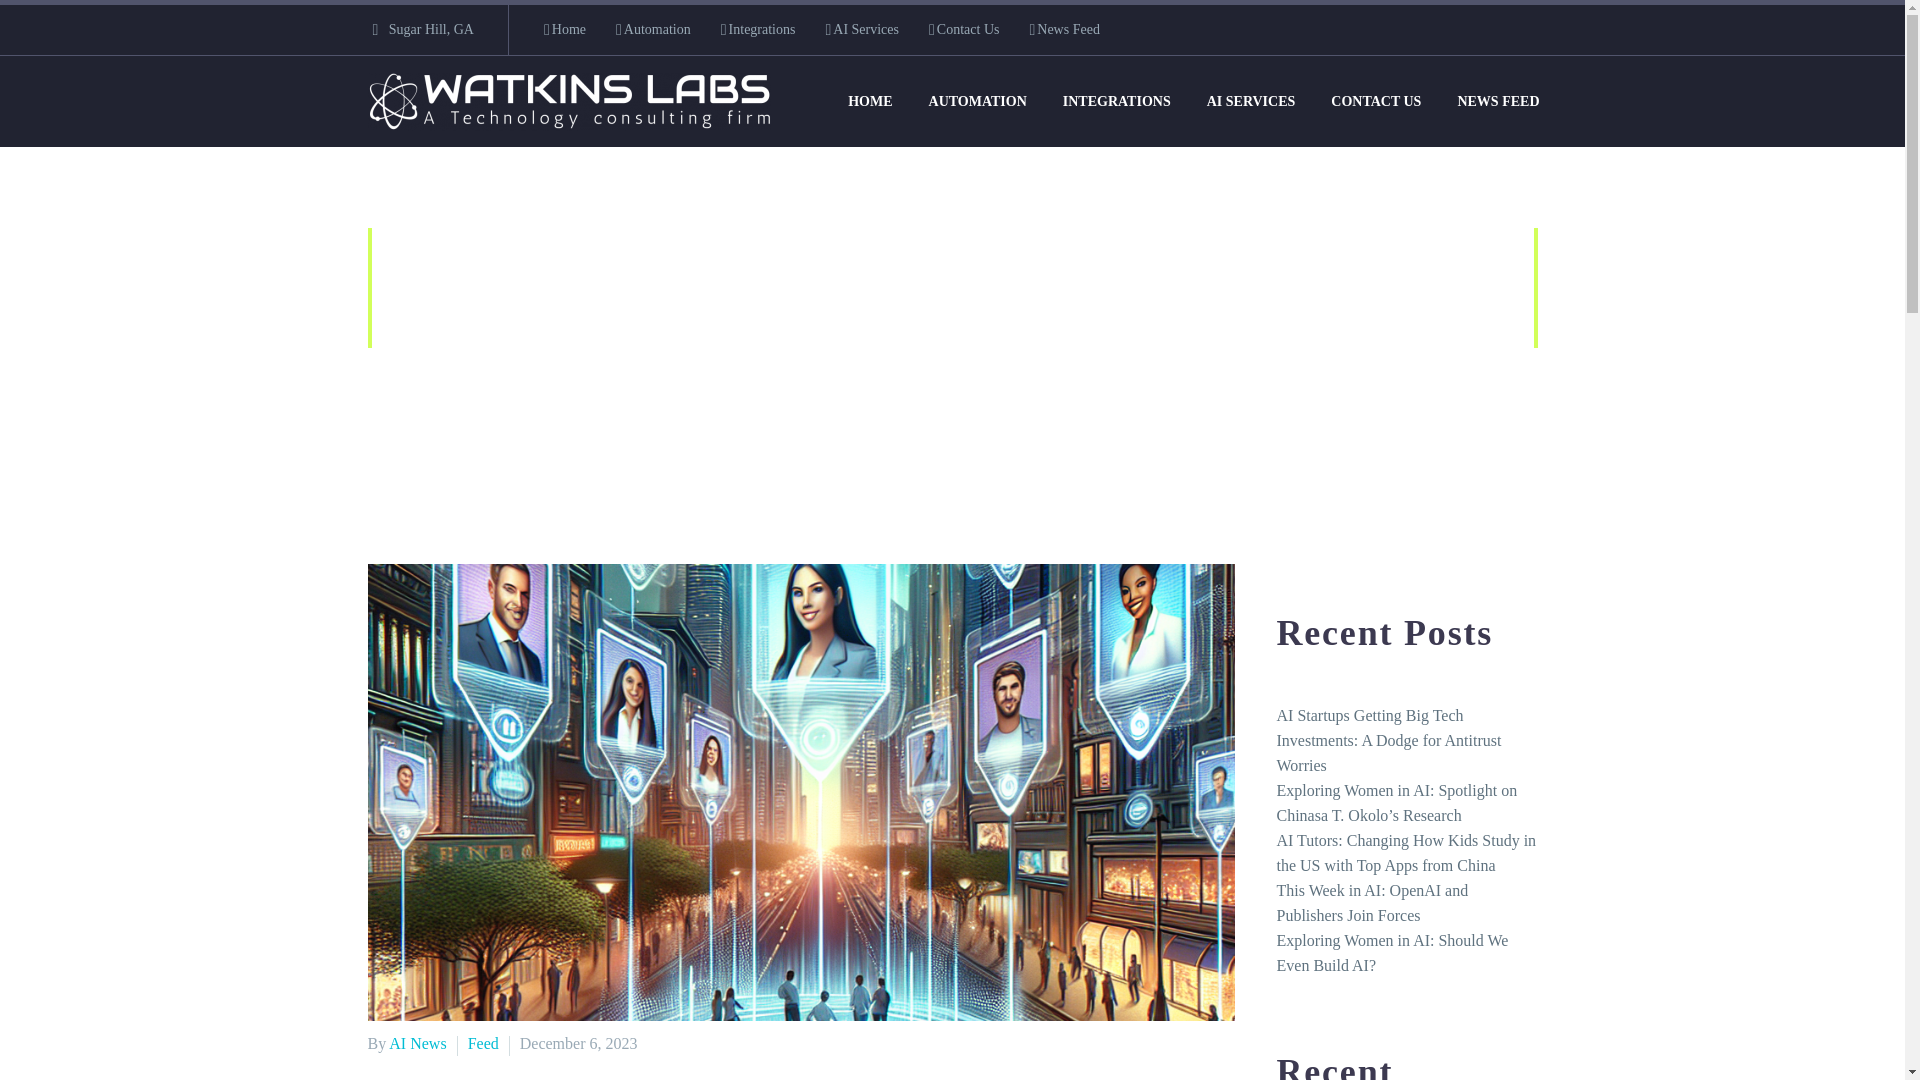 The width and height of the screenshot is (1920, 1080). I want to click on Feed, so click(484, 1042).